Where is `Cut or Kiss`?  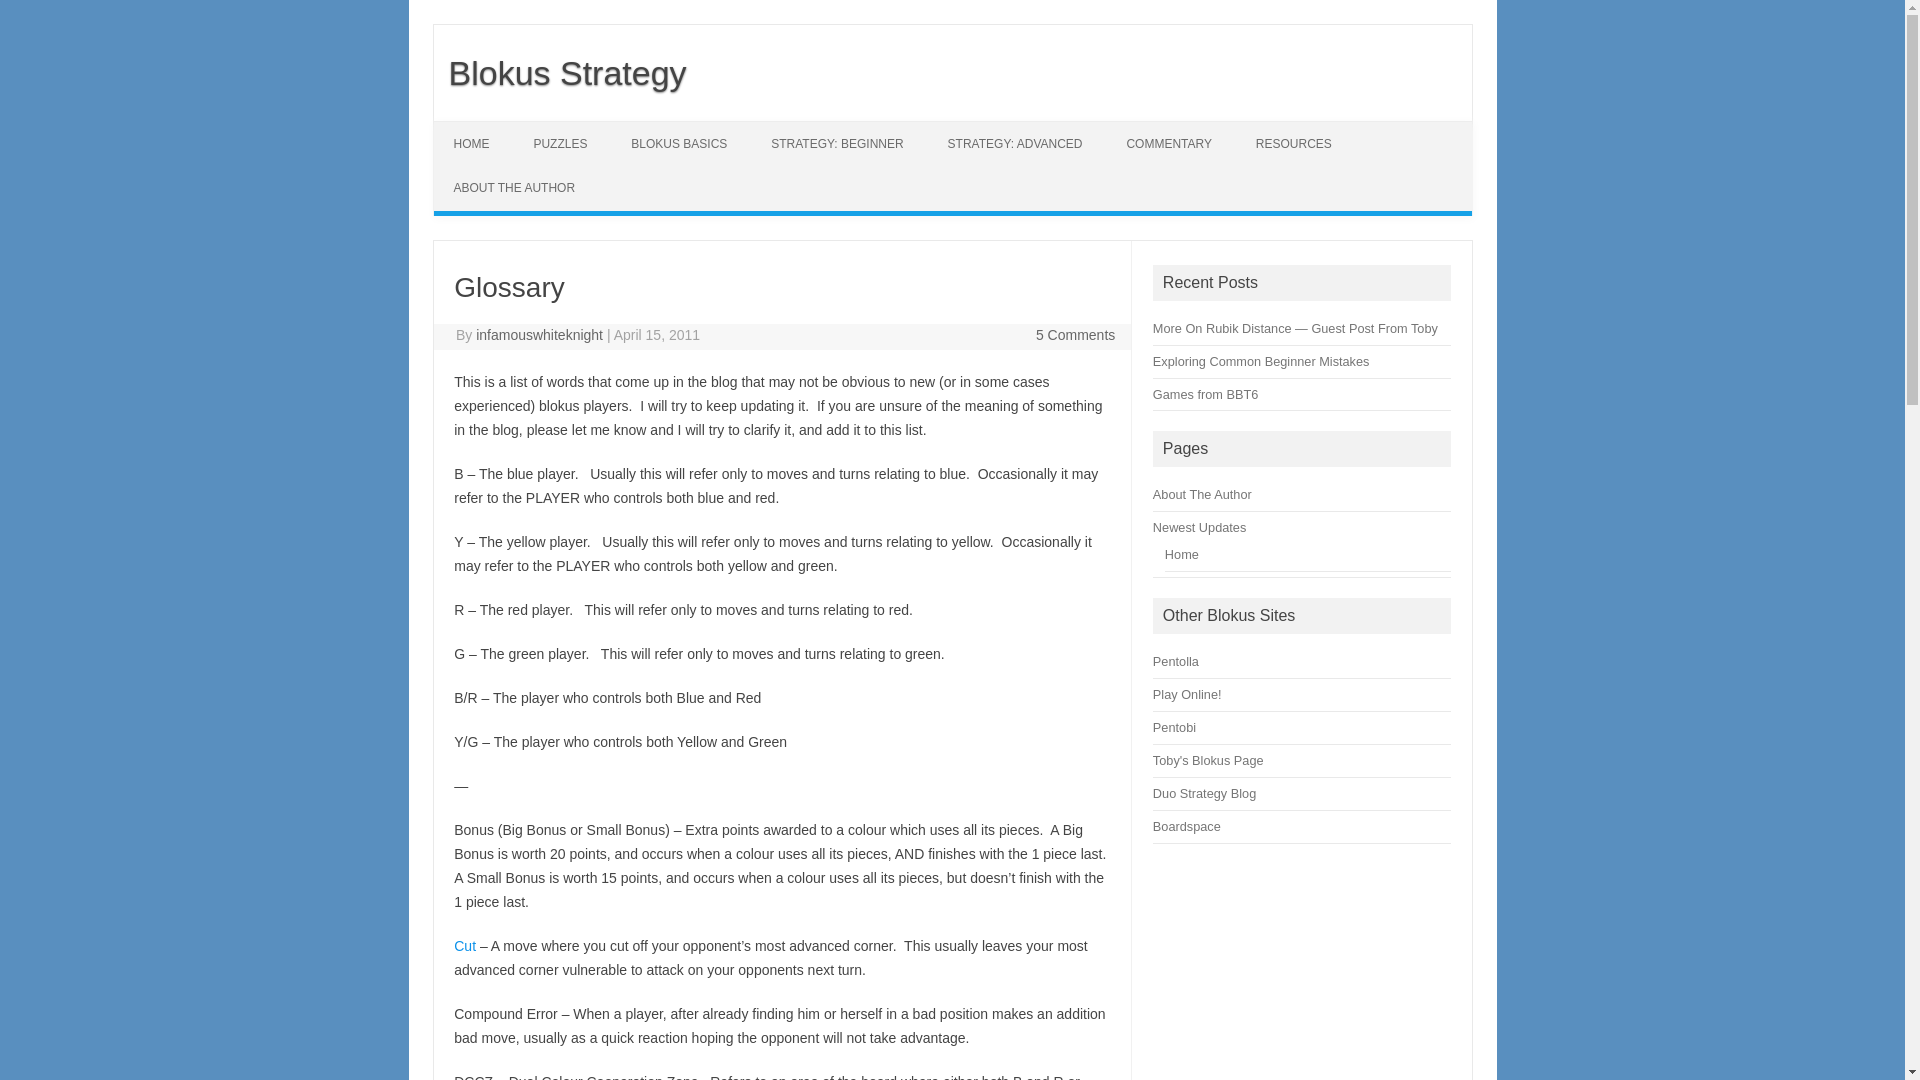
Cut or Kiss is located at coordinates (464, 946).